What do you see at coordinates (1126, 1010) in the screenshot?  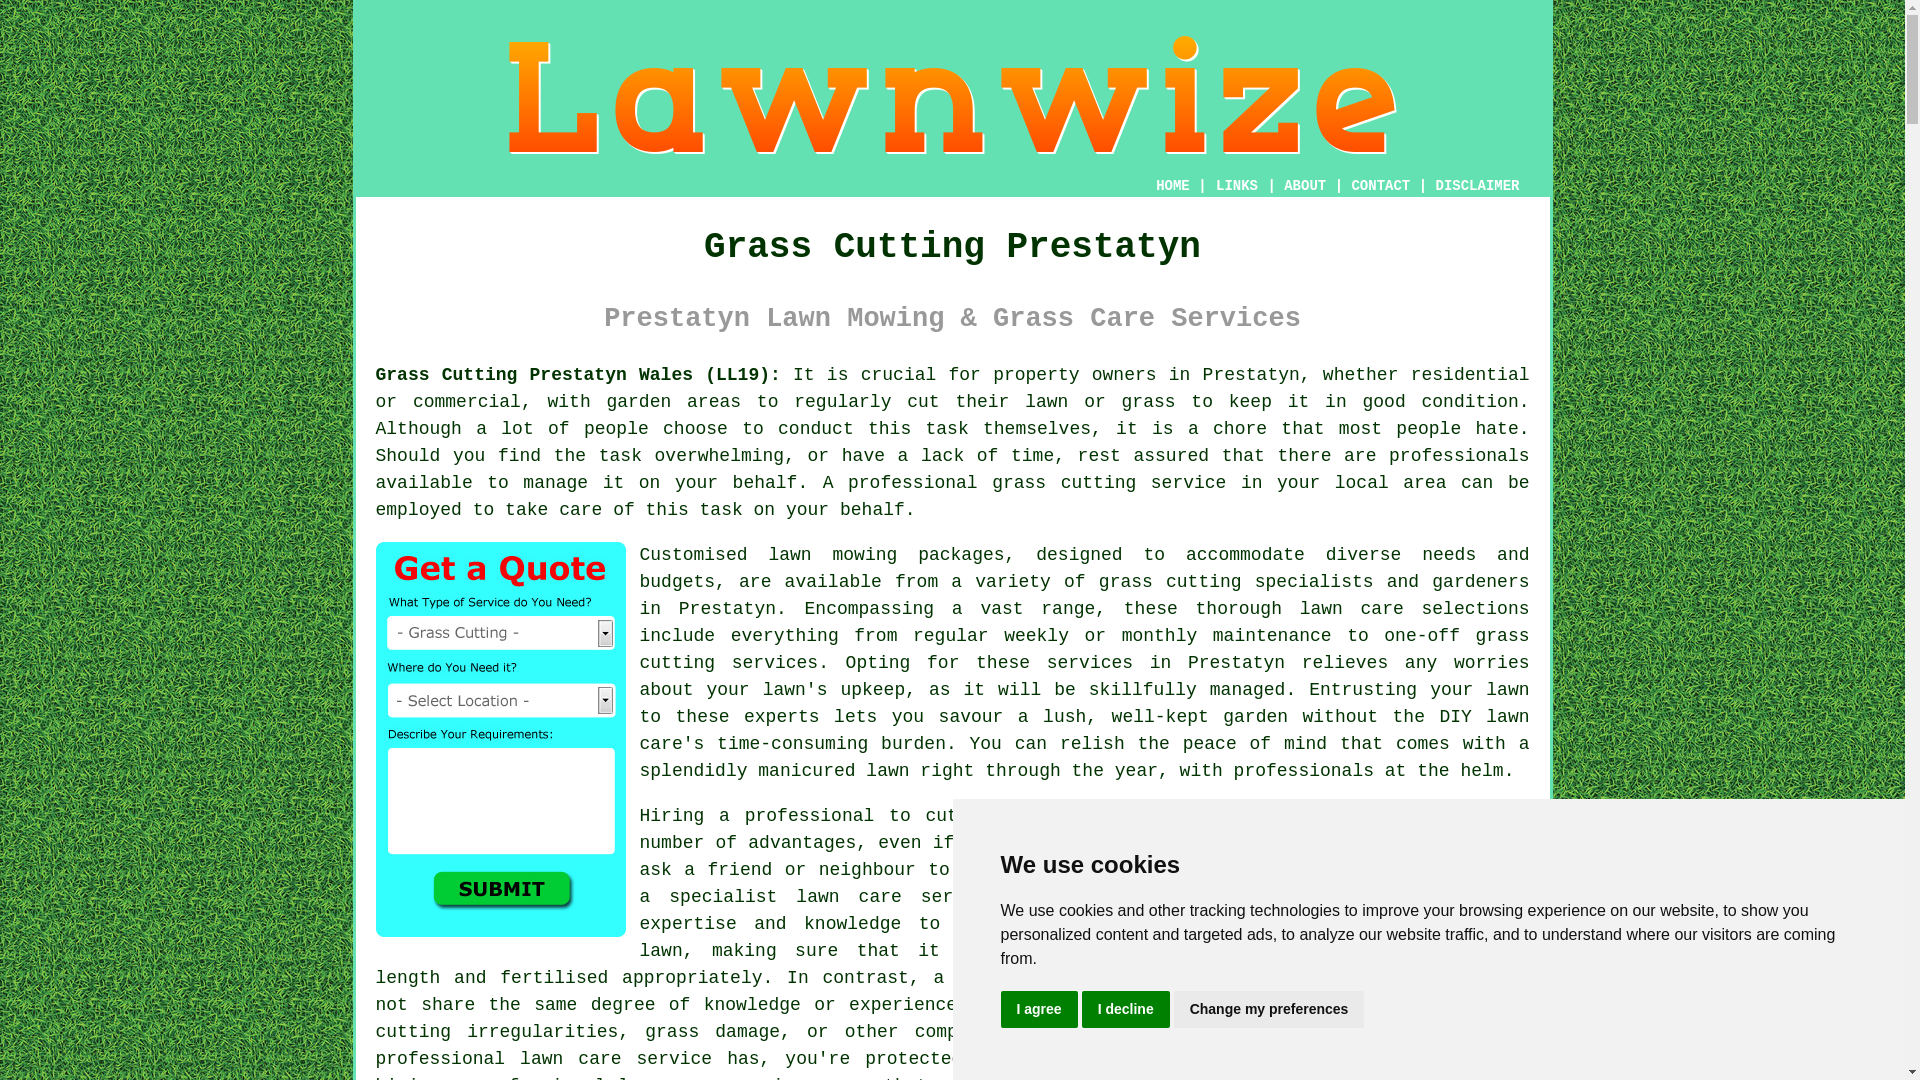 I see `I decline` at bounding box center [1126, 1010].